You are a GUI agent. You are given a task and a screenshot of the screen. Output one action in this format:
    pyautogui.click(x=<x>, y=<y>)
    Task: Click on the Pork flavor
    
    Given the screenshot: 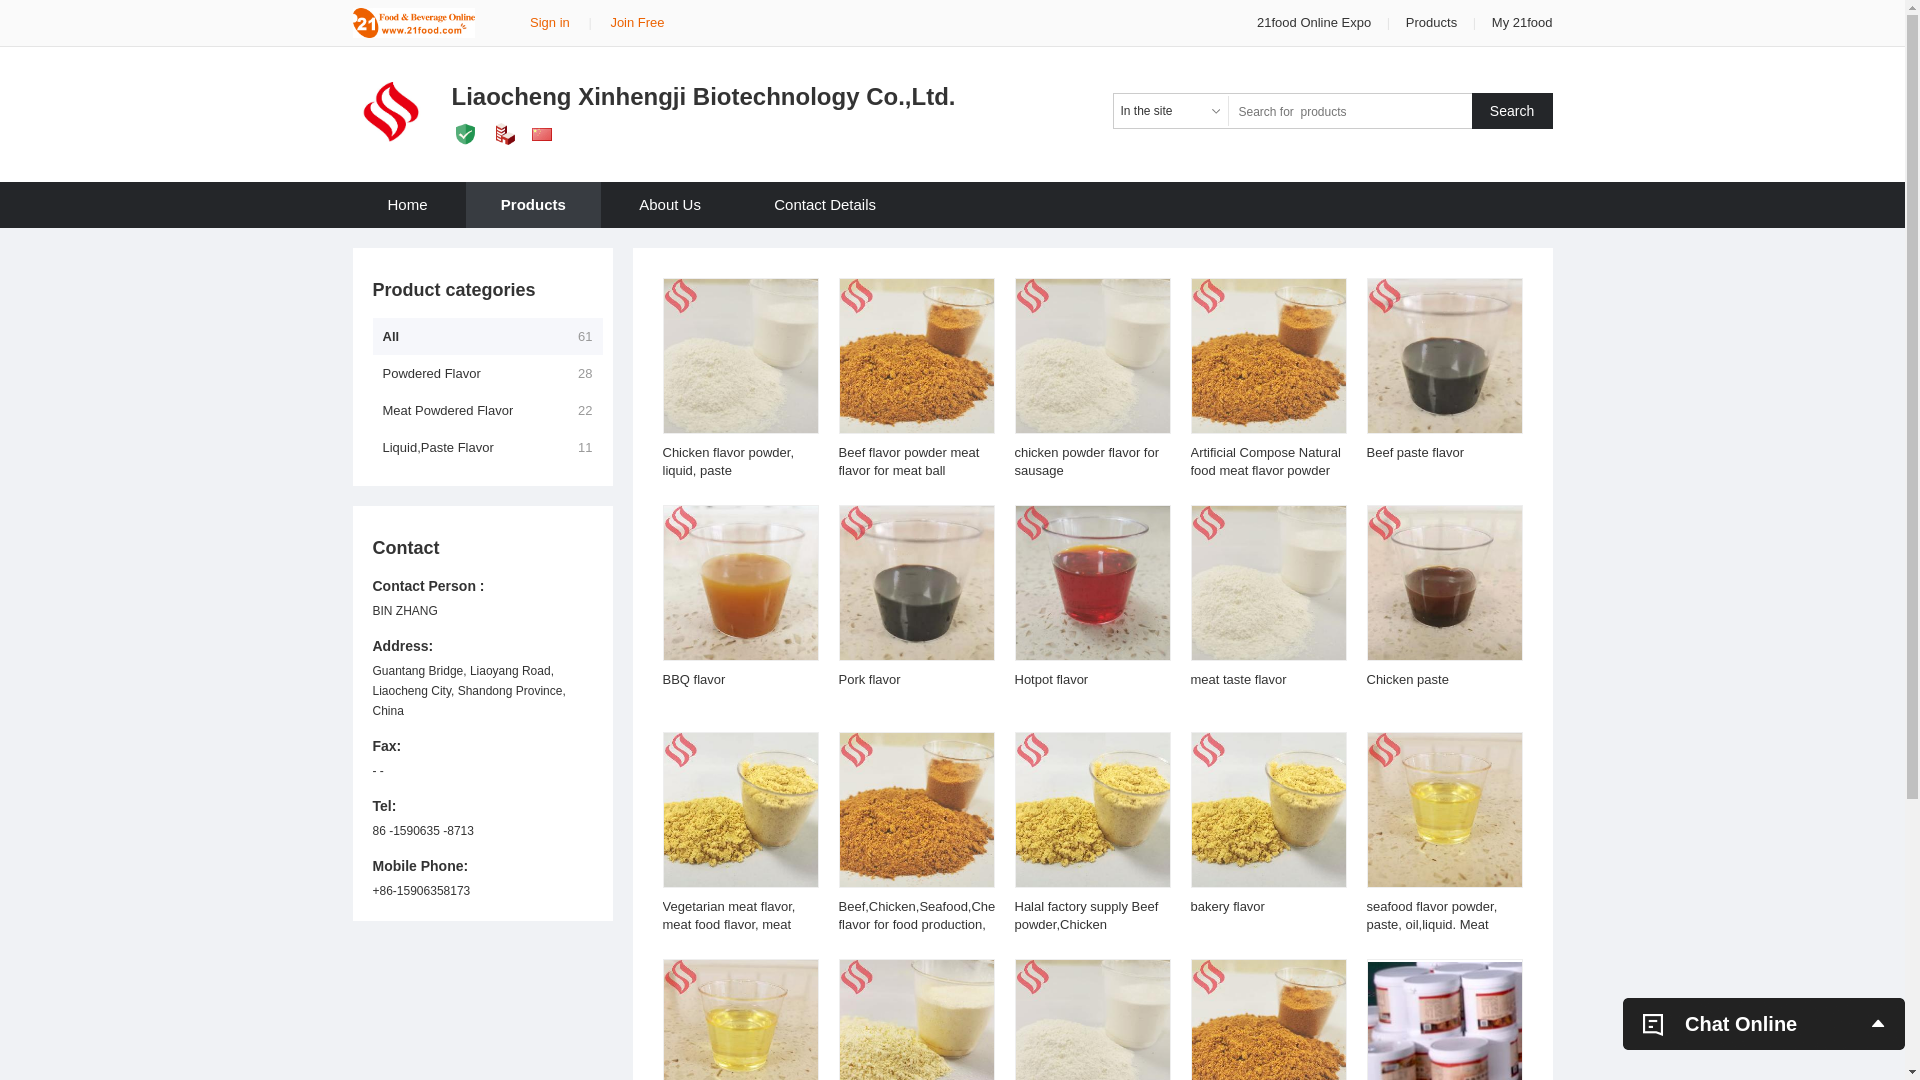 What is the action you would take?
    pyautogui.click(x=869, y=680)
    